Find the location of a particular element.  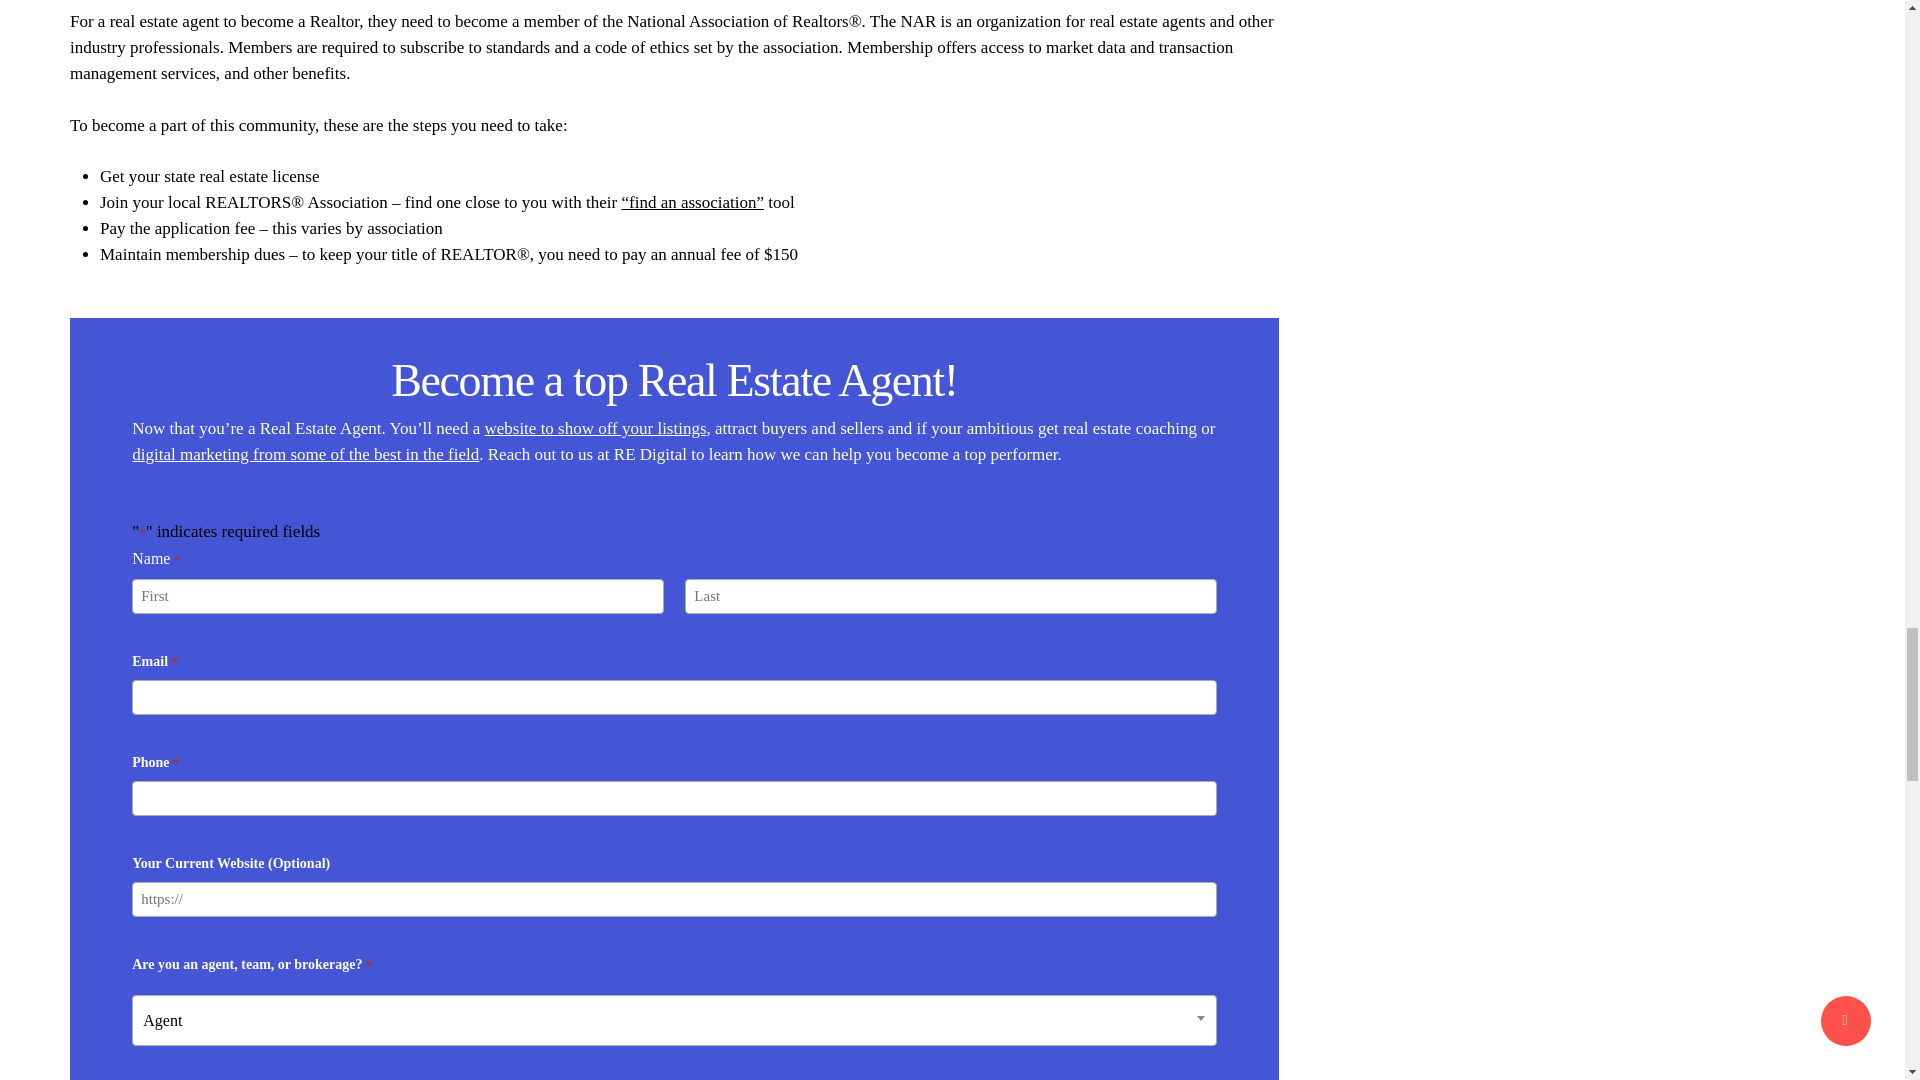

digital marketing from some of the best in the field is located at coordinates (305, 454).